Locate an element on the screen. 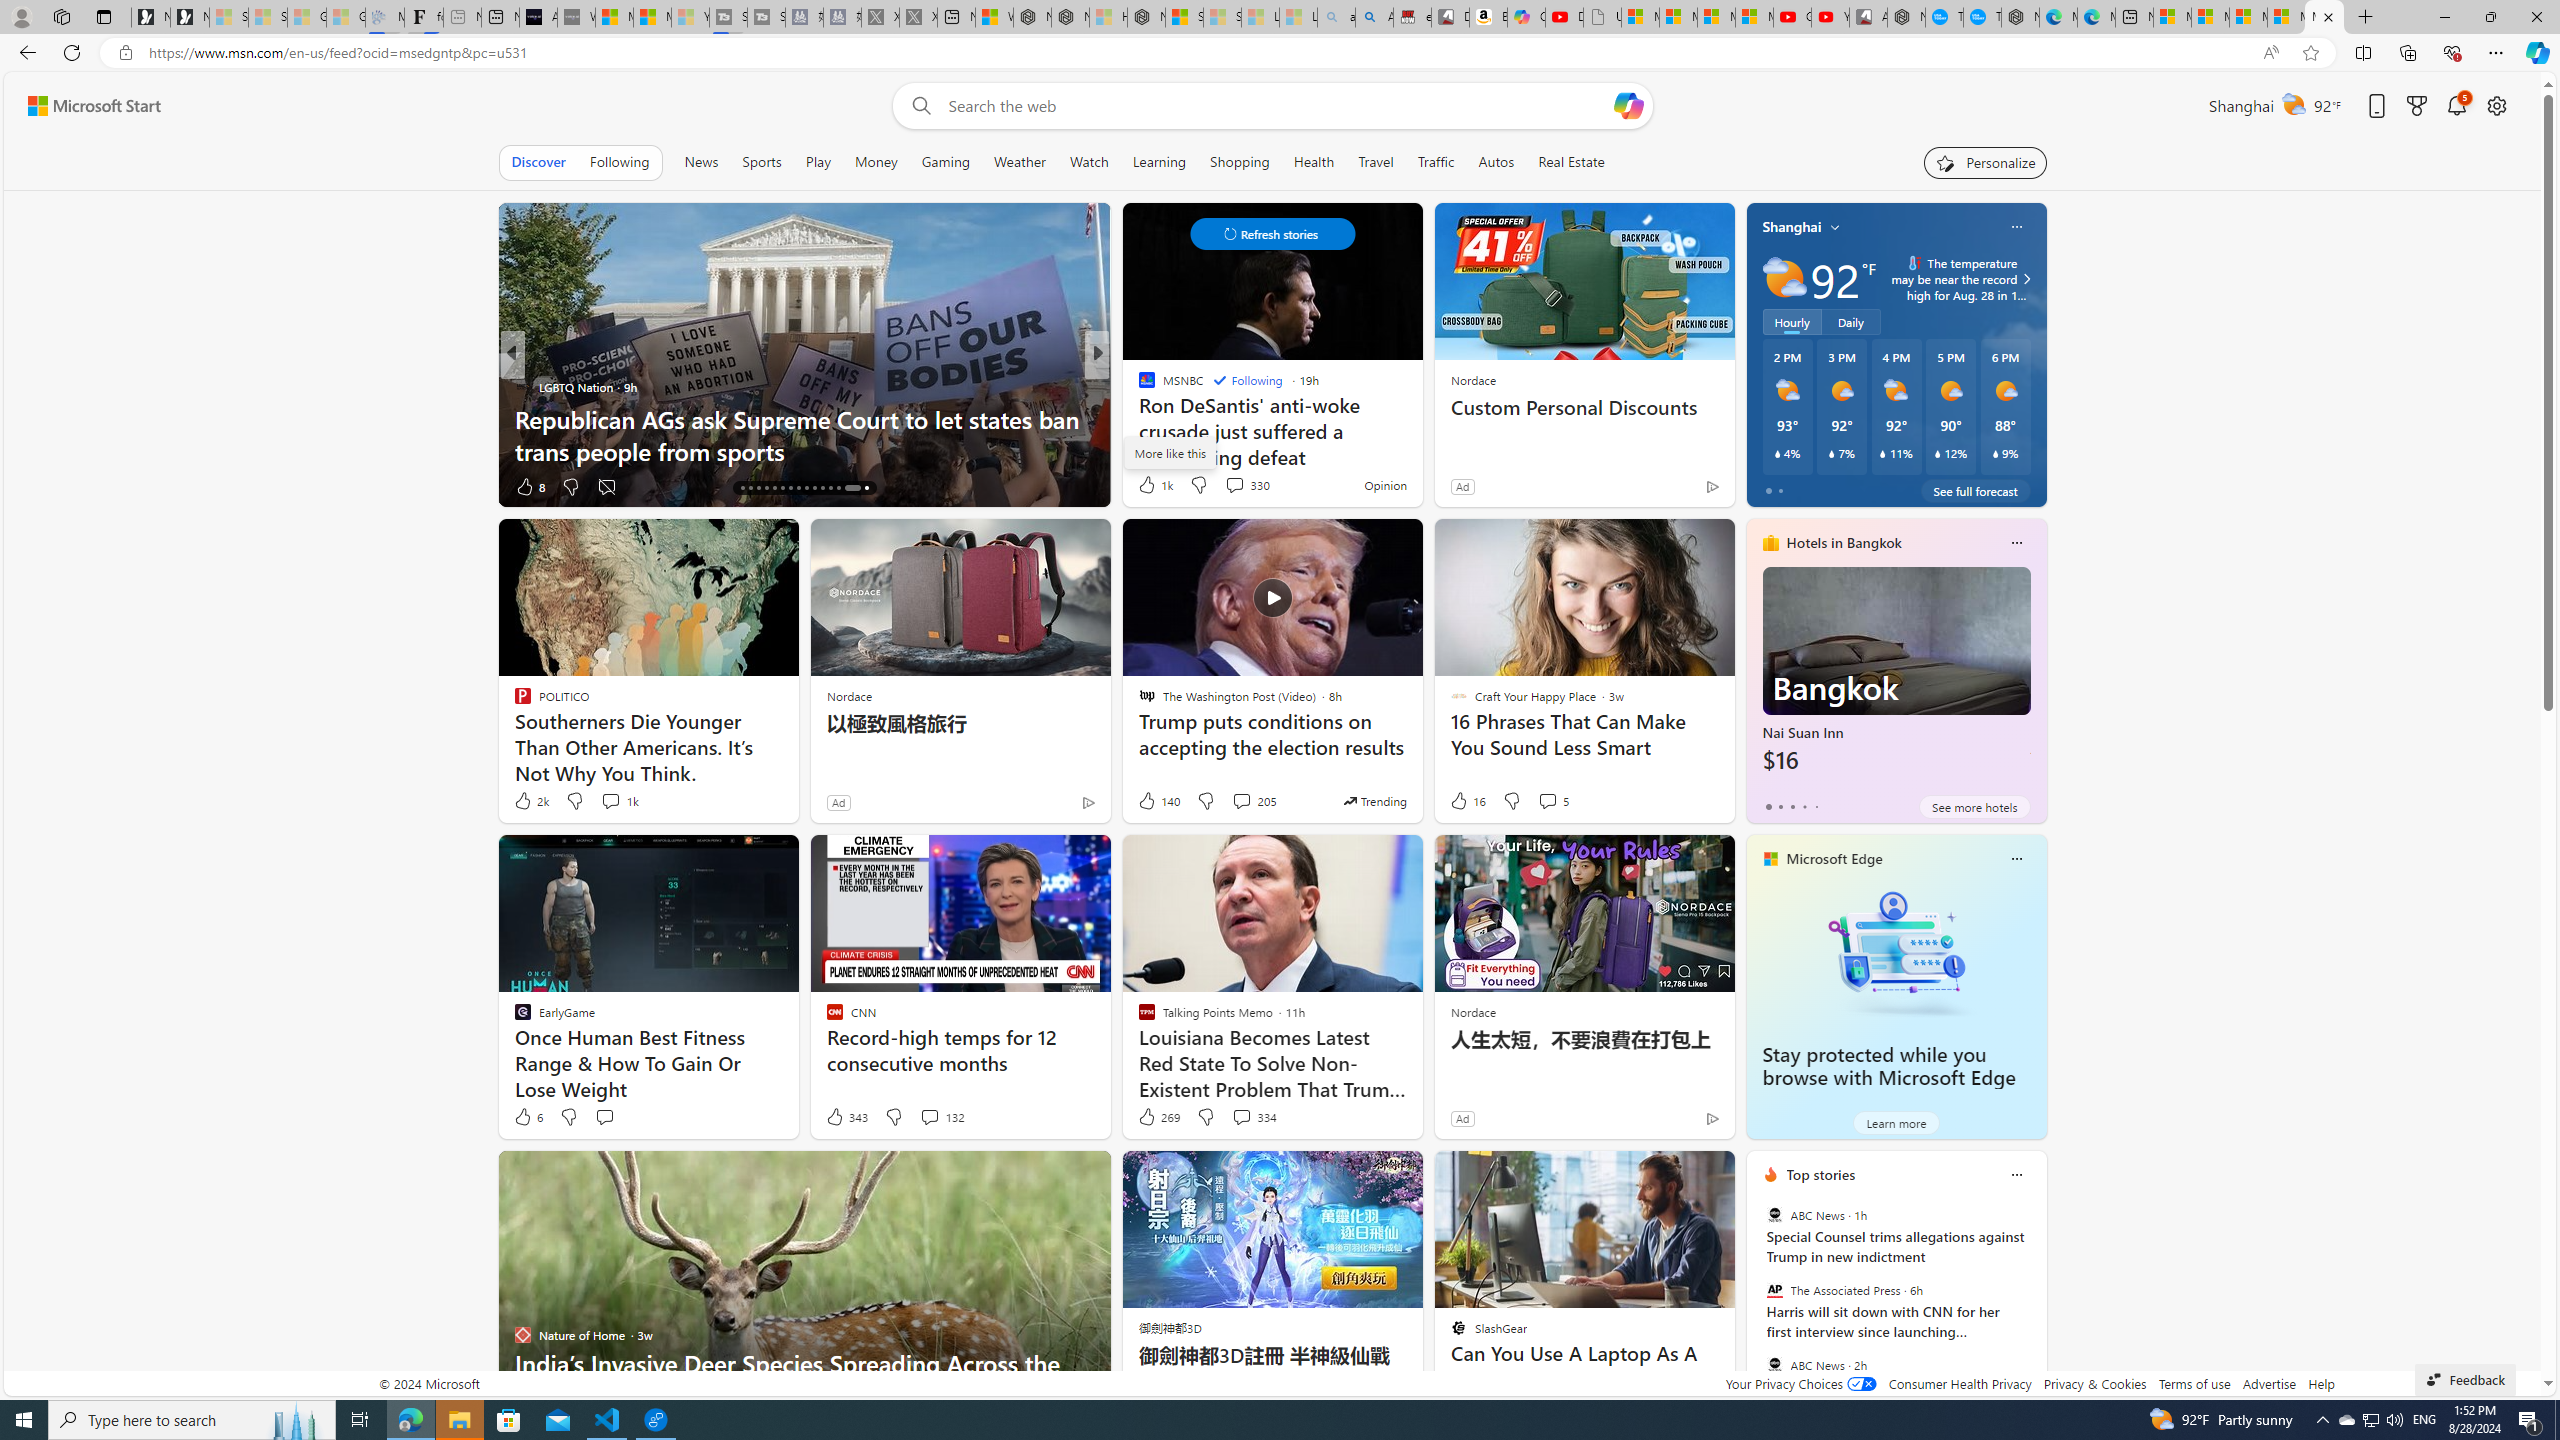 Image resolution: width=2560 pixels, height=1440 pixels. AutomationID: tab-29 is located at coordinates (846, 488).